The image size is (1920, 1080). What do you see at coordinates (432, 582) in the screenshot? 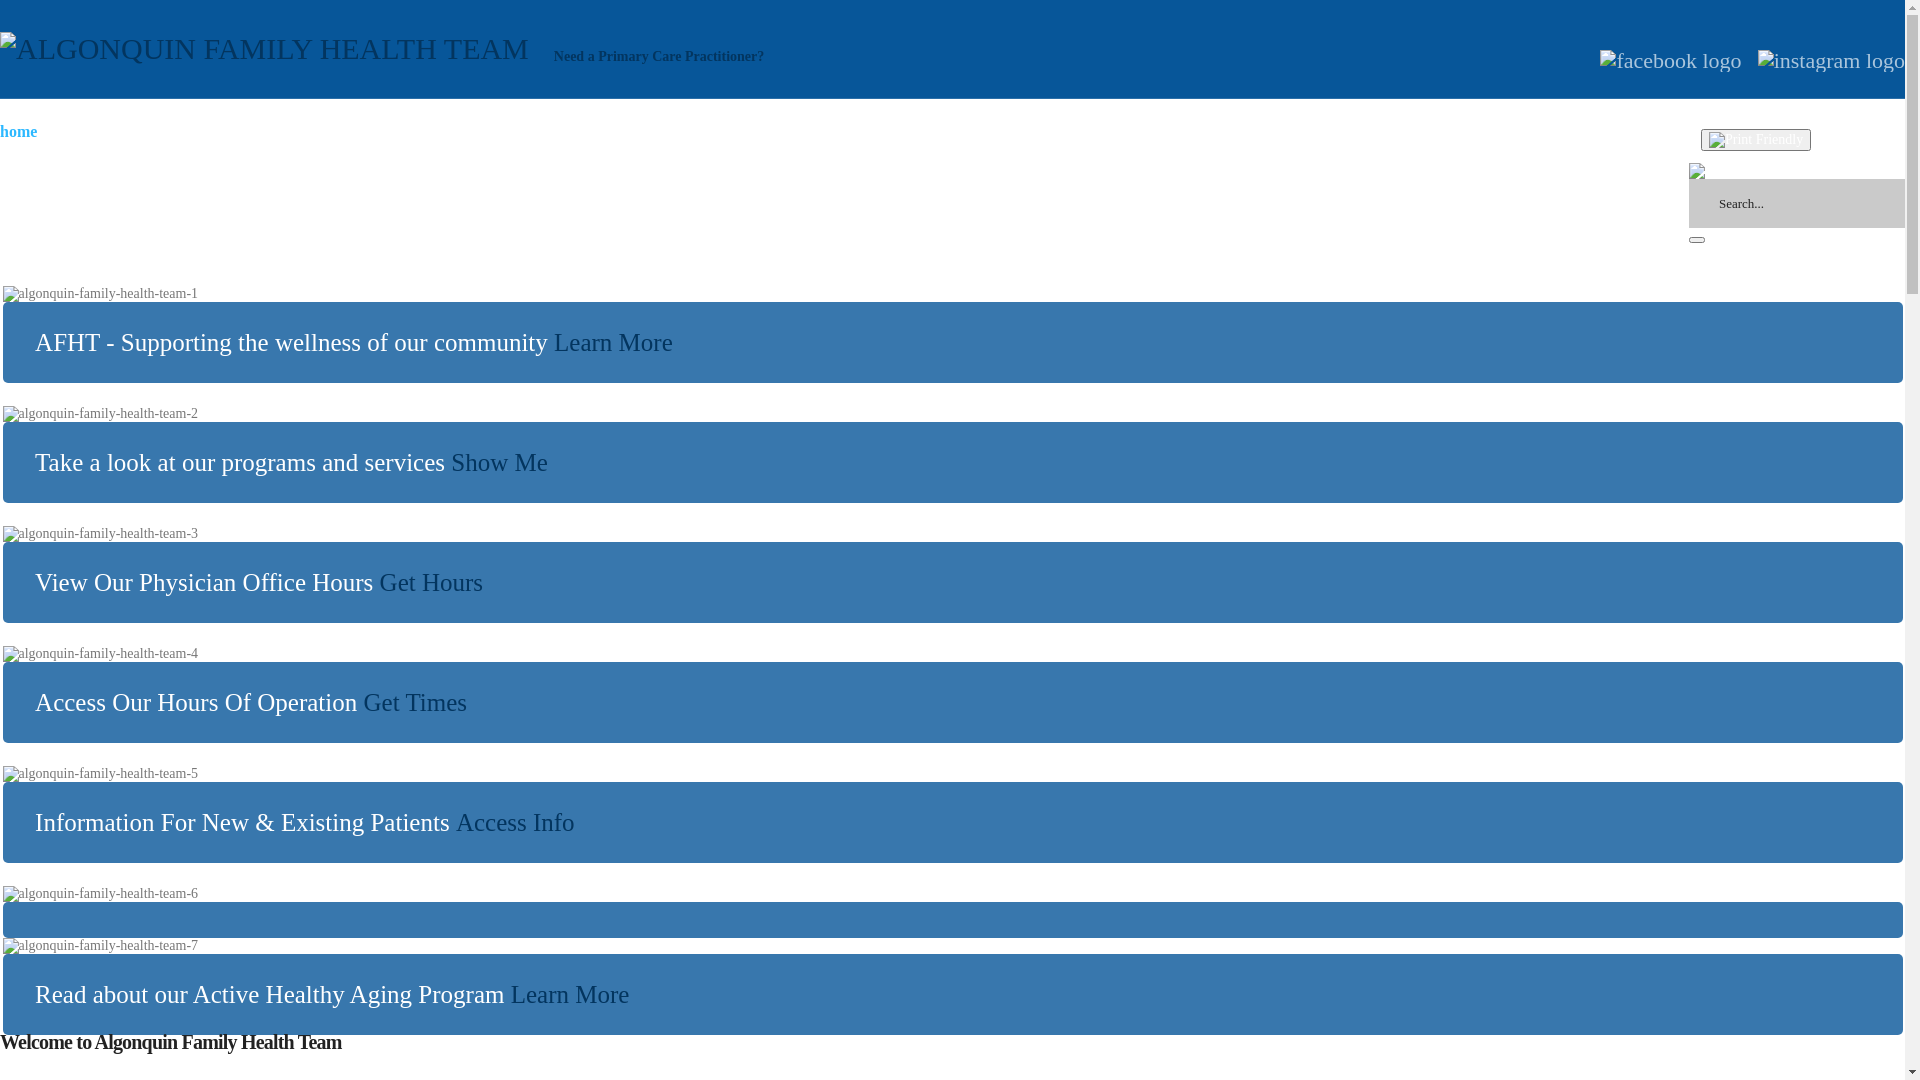
I see `Link: Physician Office Hours
Get Hours` at bounding box center [432, 582].